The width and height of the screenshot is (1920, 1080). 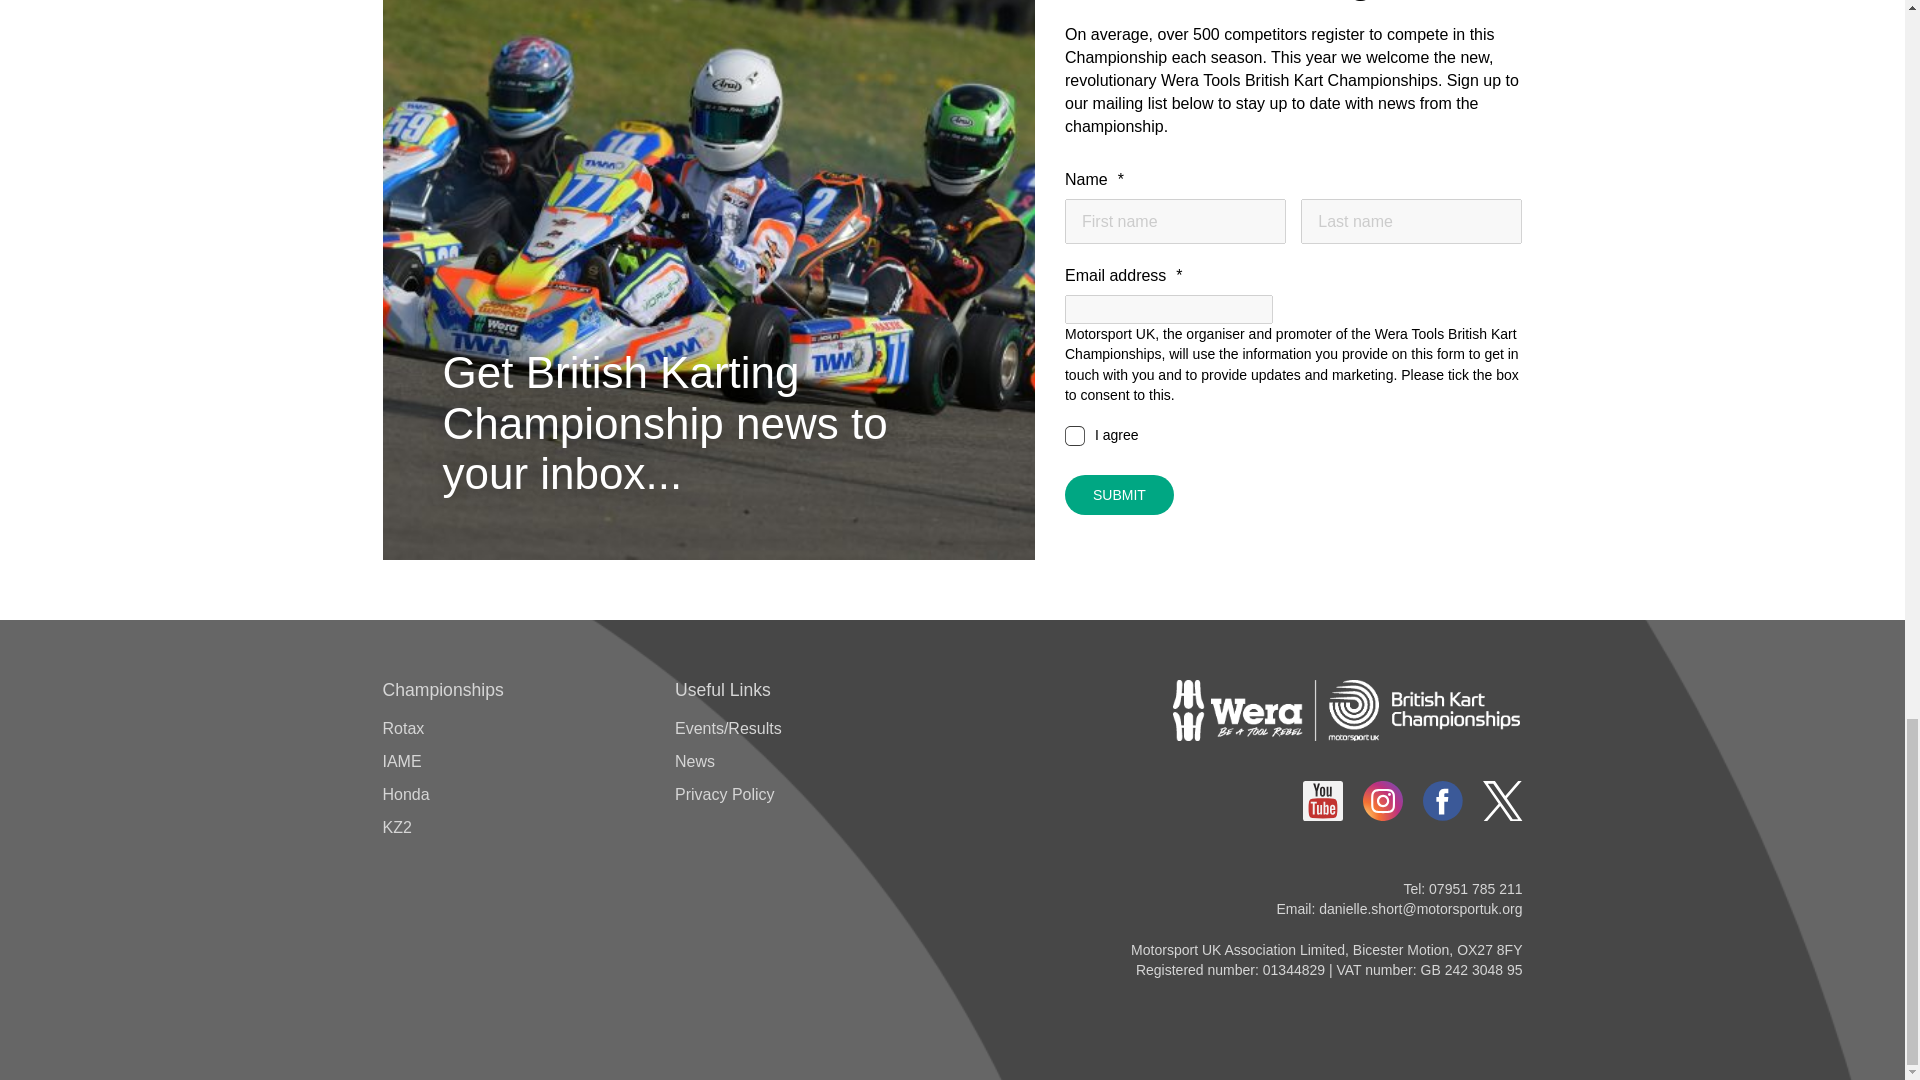 What do you see at coordinates (401, 761) in the screenshot?
I see `IAME` at bounding box center [401, 761].